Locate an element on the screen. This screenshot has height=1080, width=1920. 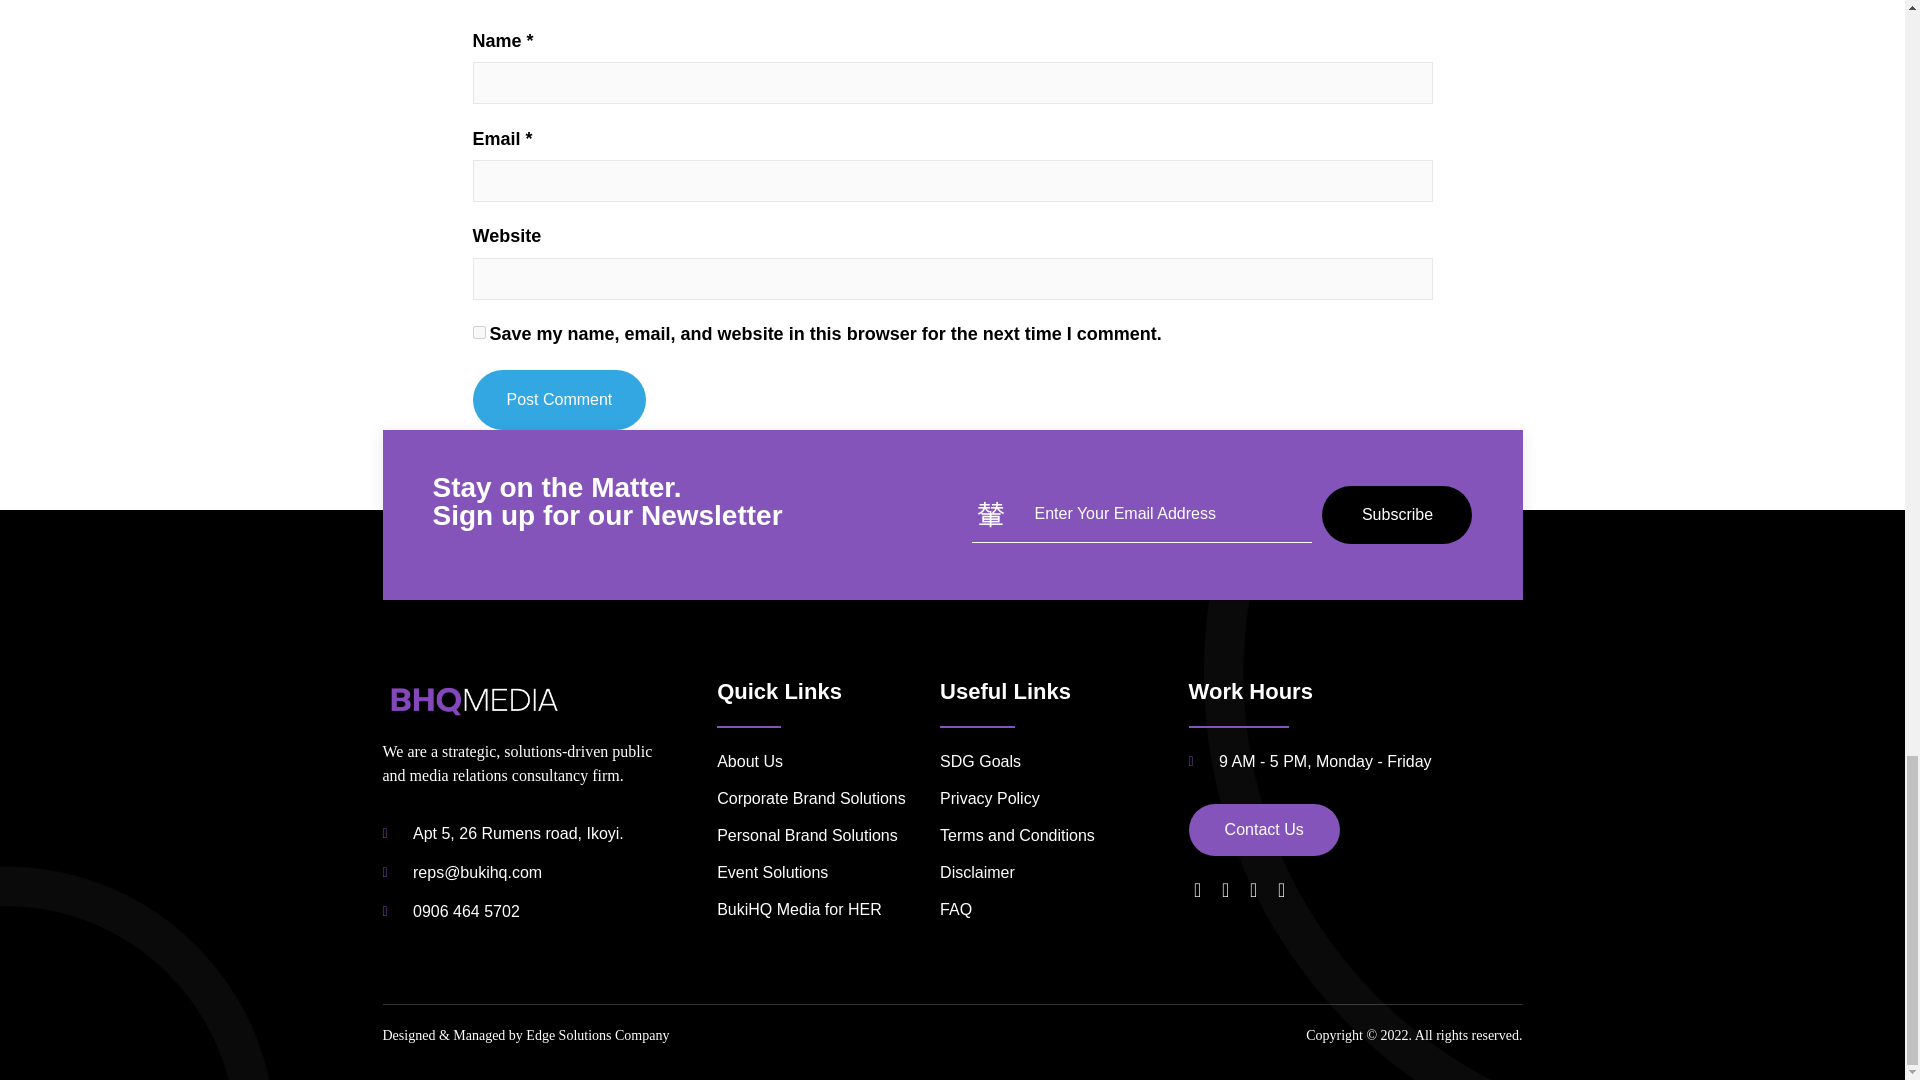
Contact Us is located at coordinates (1264, 830).